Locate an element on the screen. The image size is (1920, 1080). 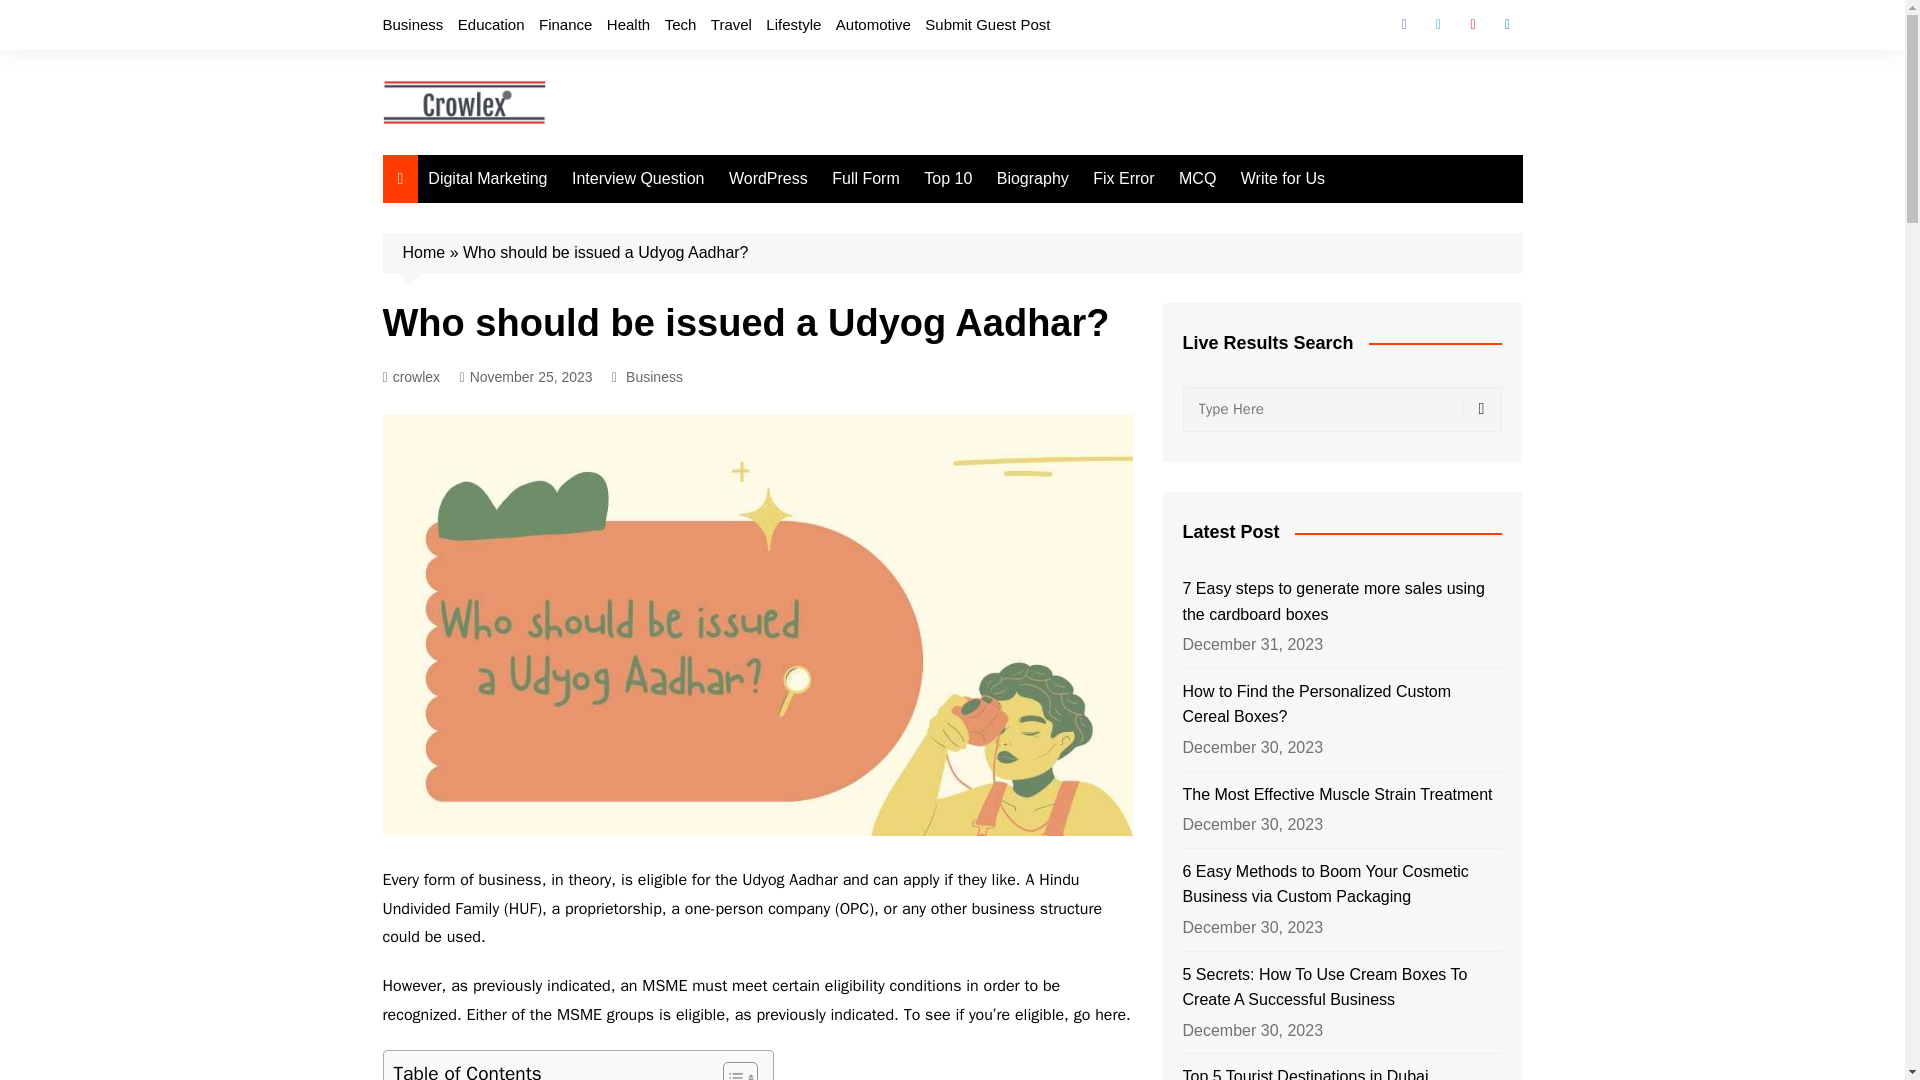
Lifestyle is located at coordinates (794, 24).